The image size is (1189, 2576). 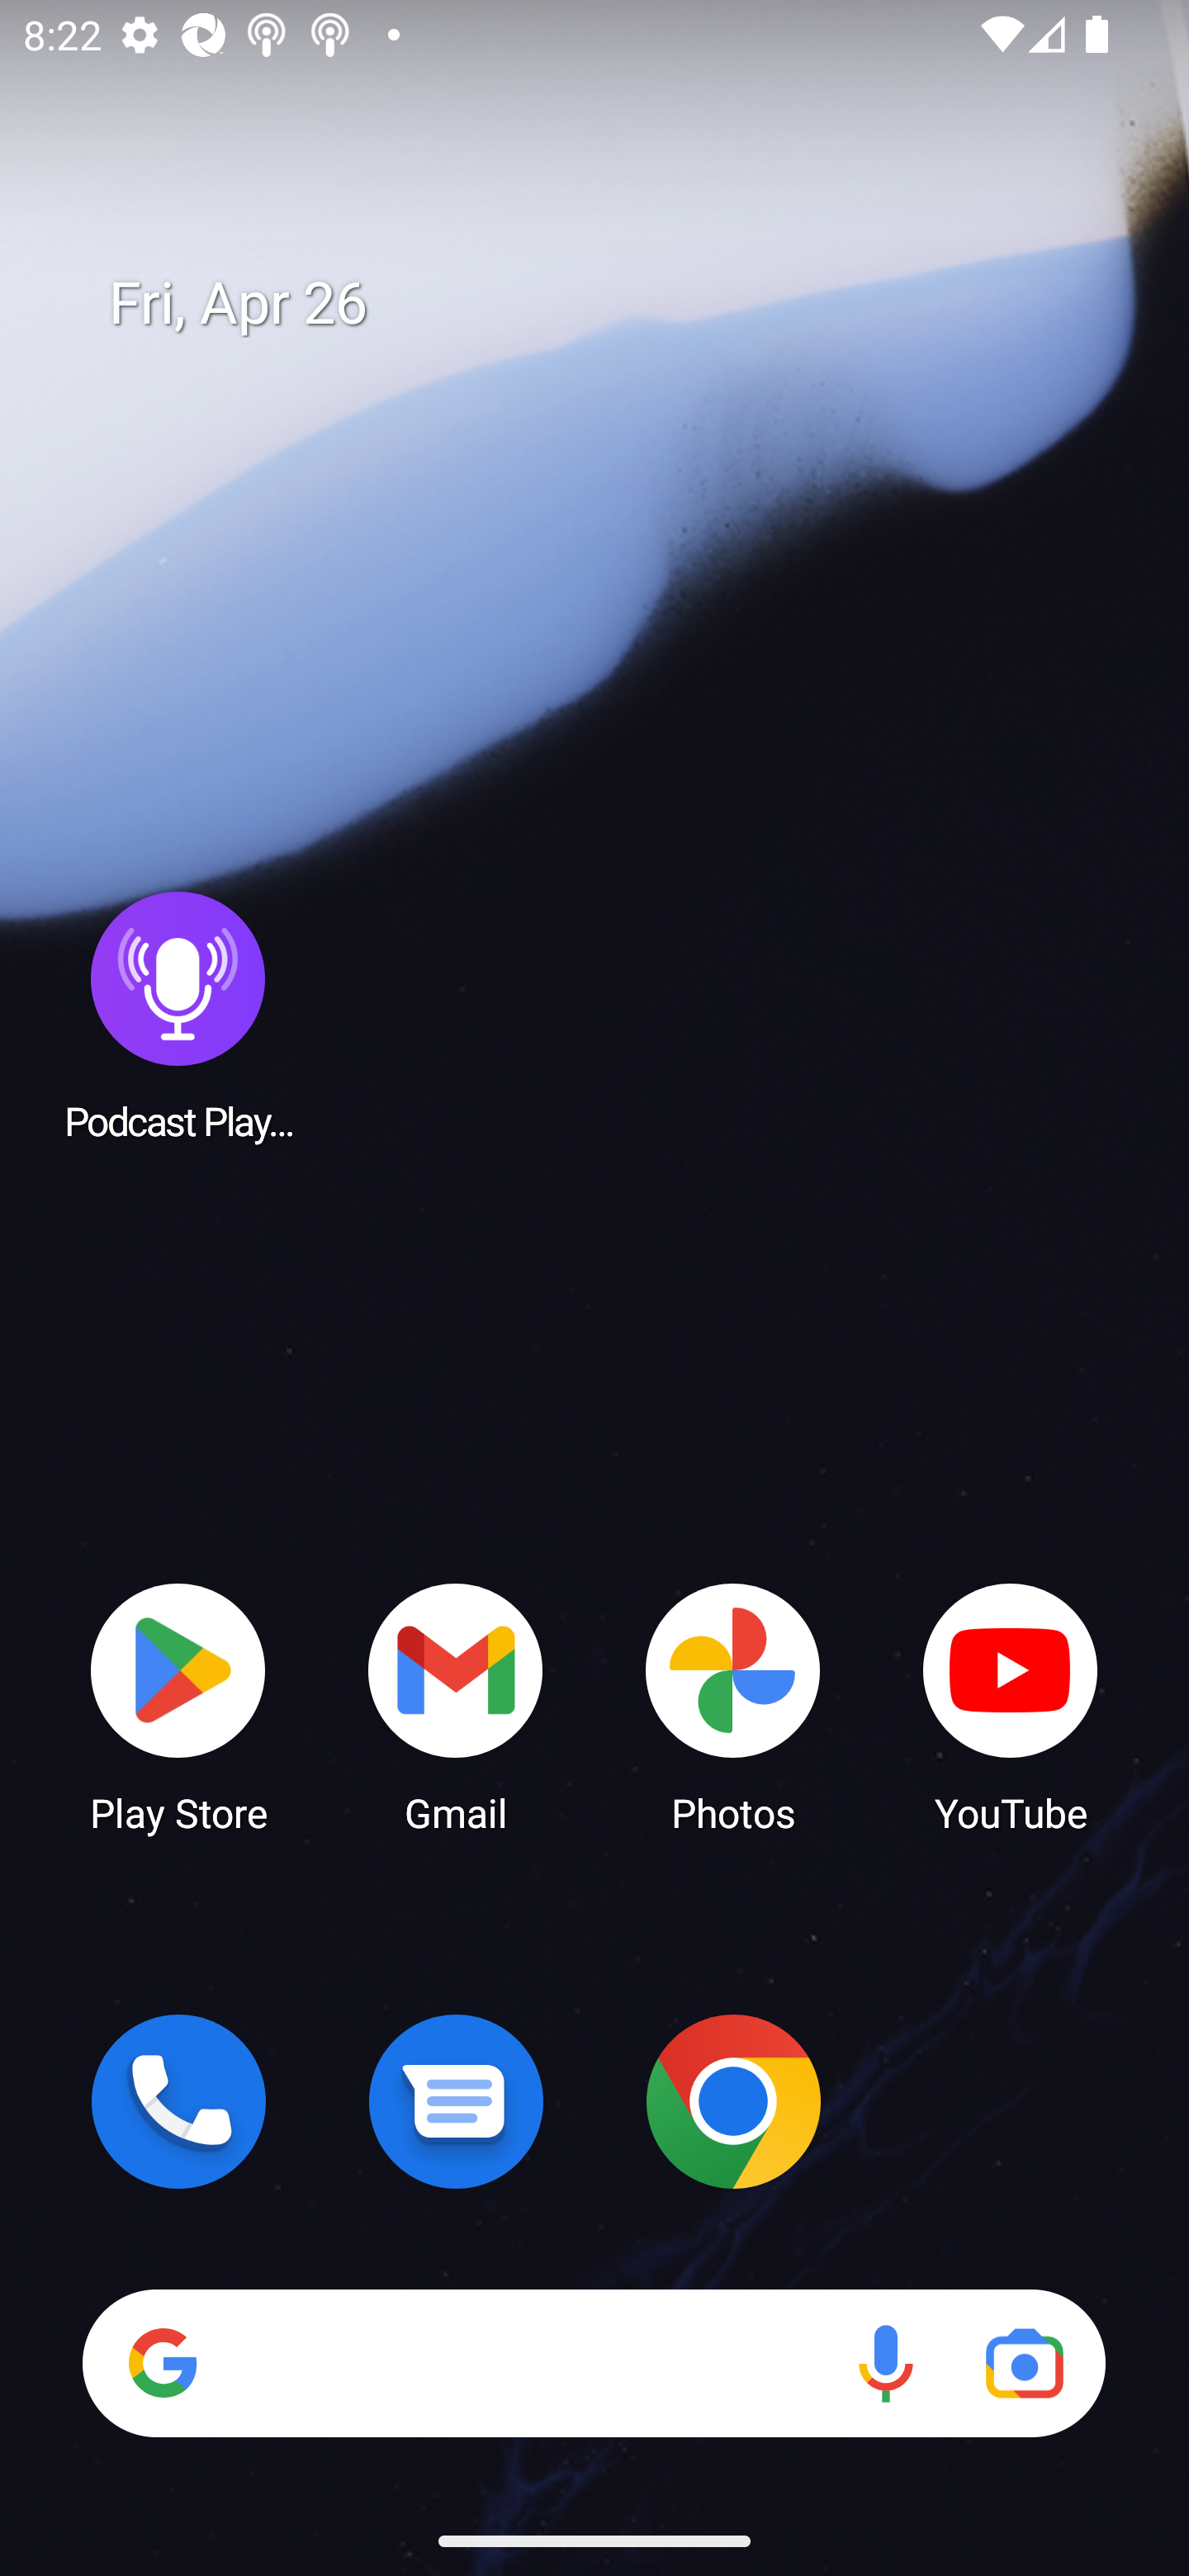 I want to click on Chrome, so click(x=733, y=2101).